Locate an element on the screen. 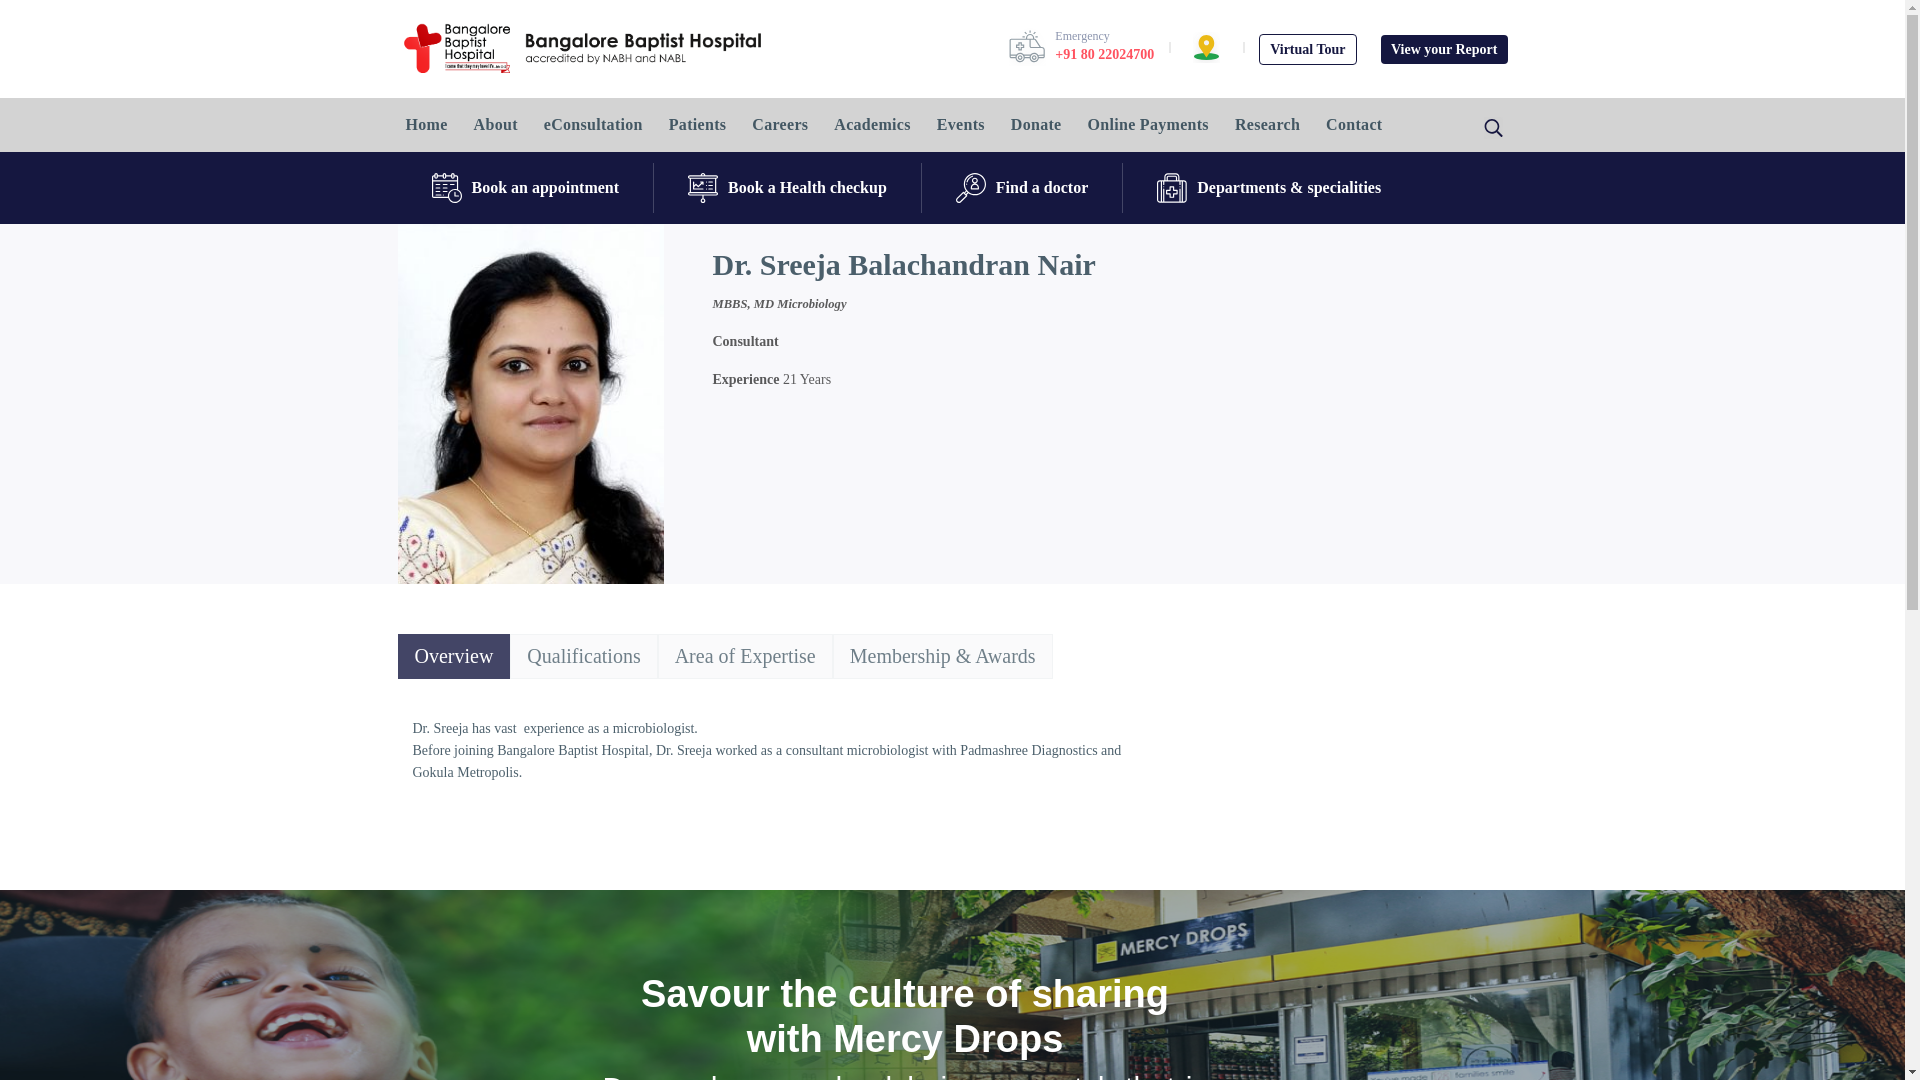  Patients is located at coordinates (698, 125).